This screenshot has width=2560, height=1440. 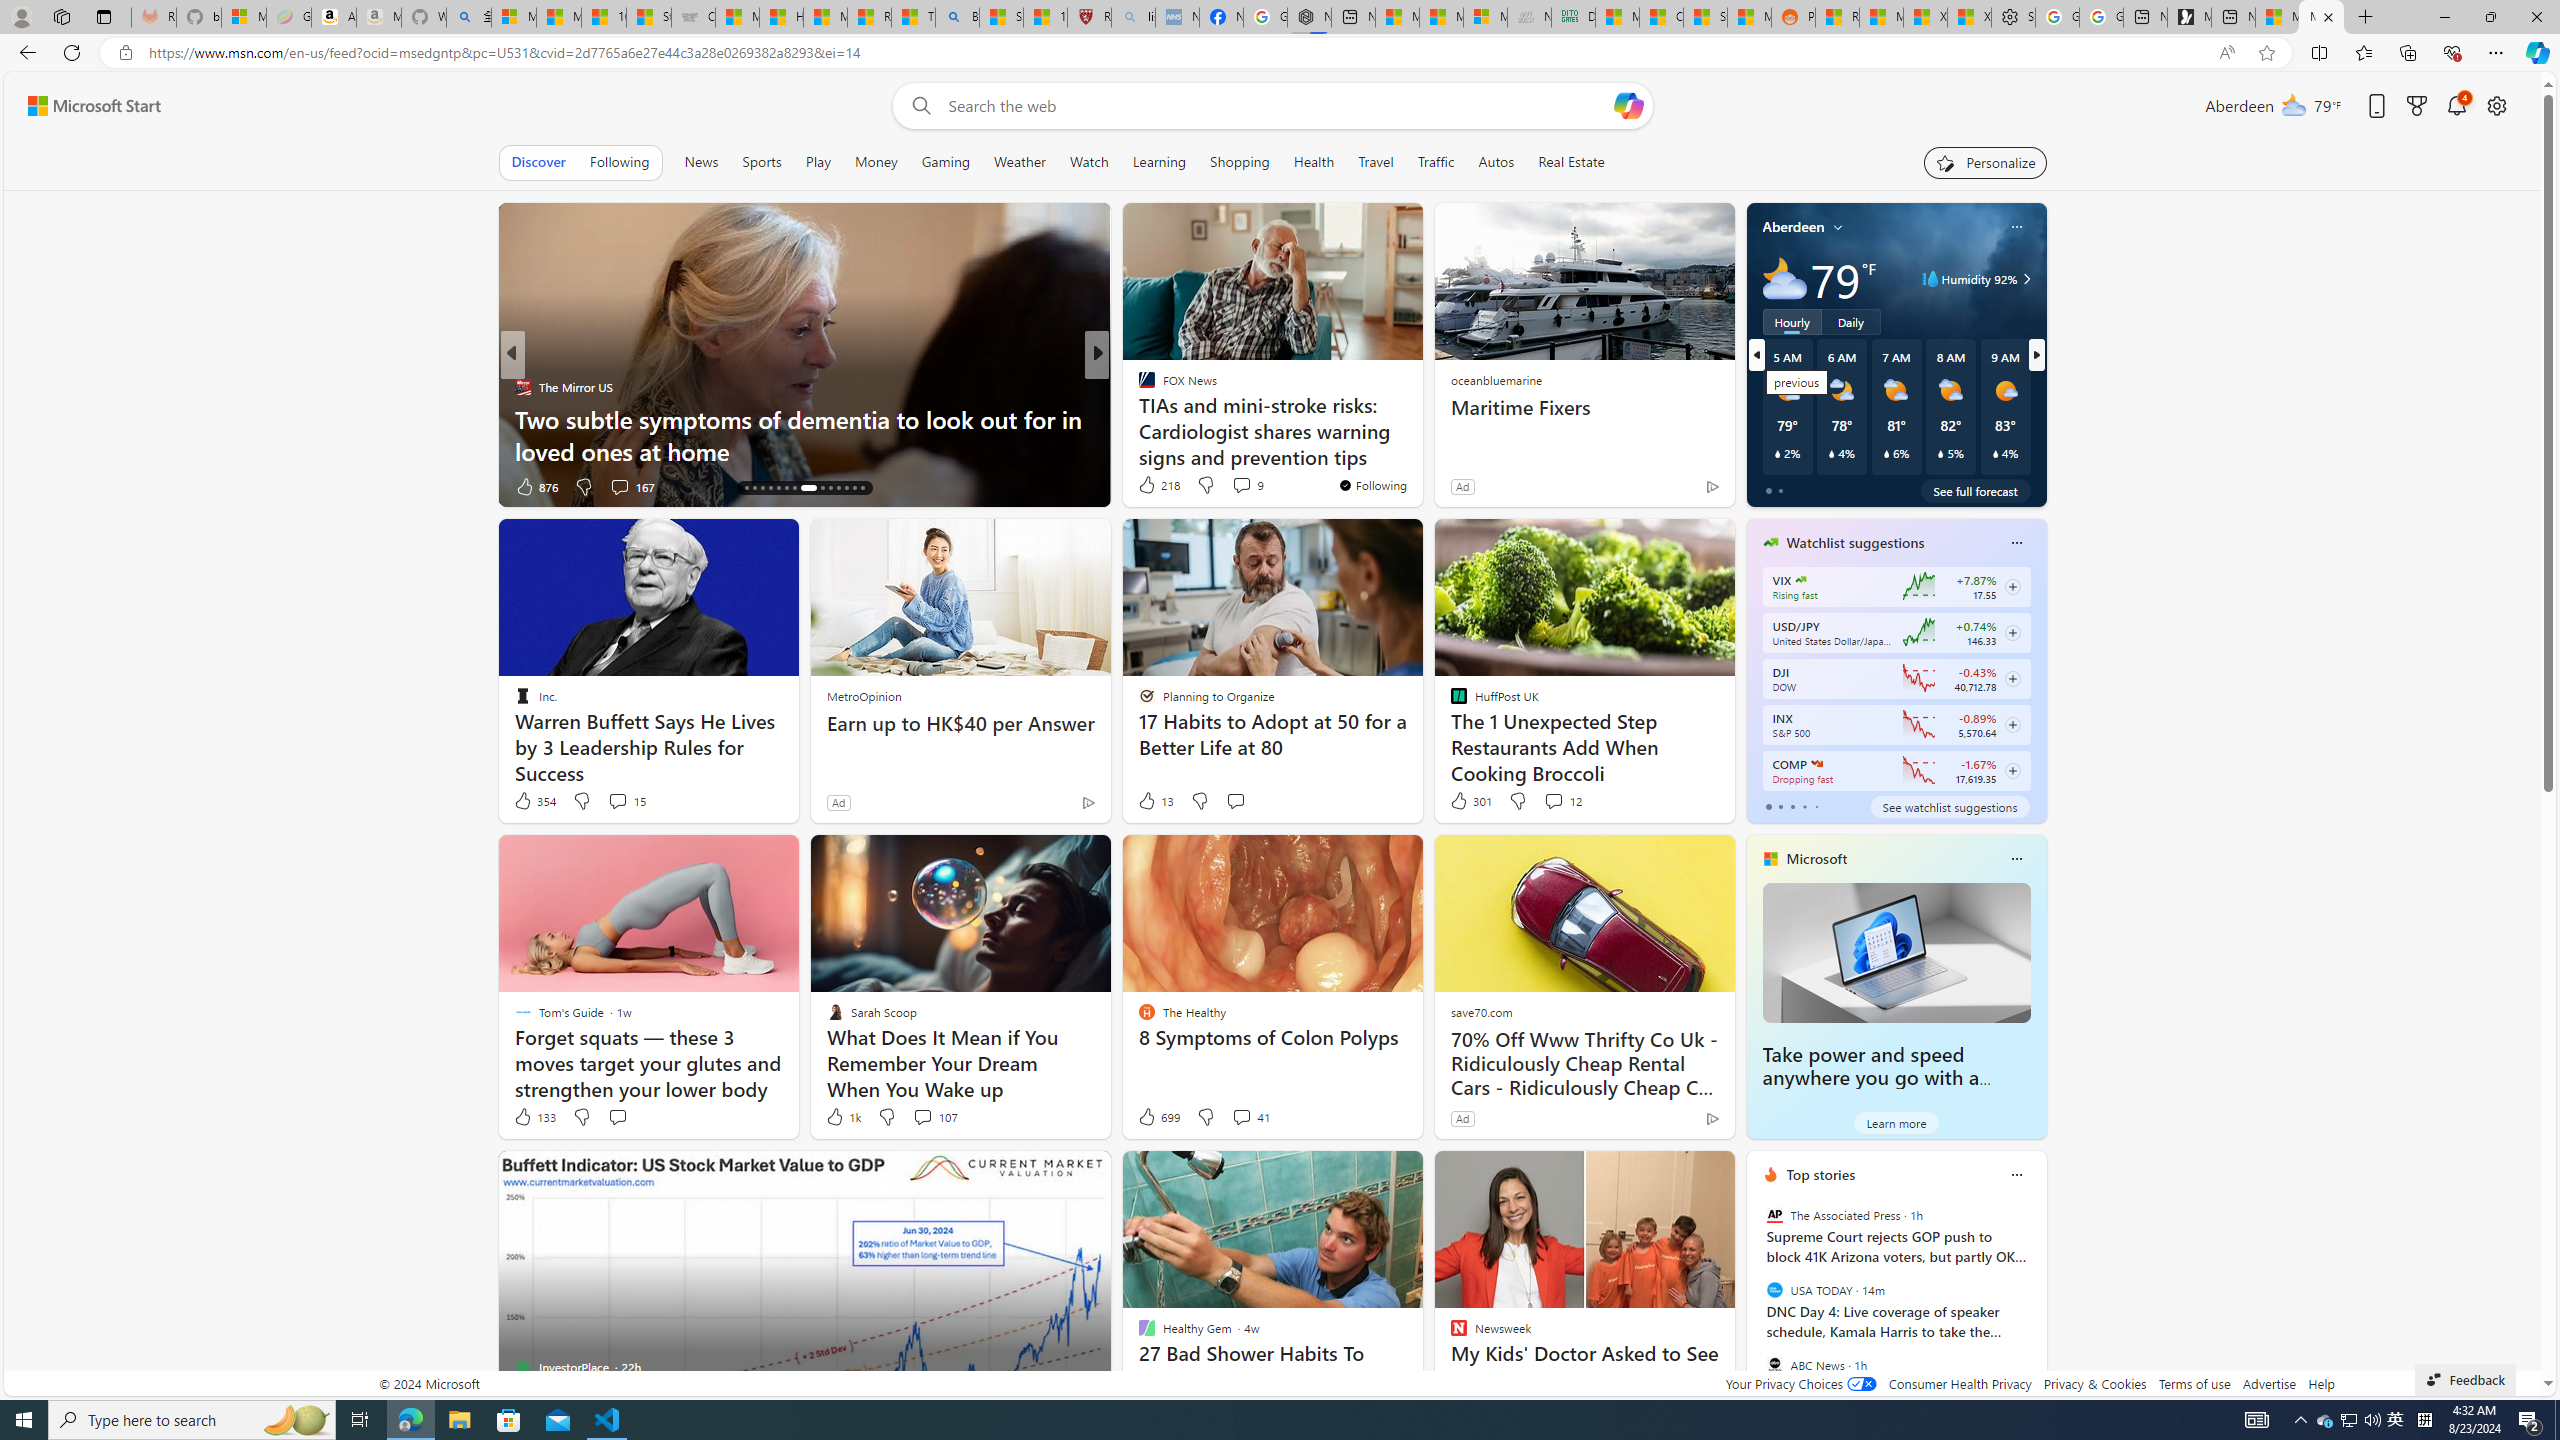 What do you see at coordinates (854, 488) in the screenshot?
I see `AutomationID: tab-27` at bounding box center [854, 488].